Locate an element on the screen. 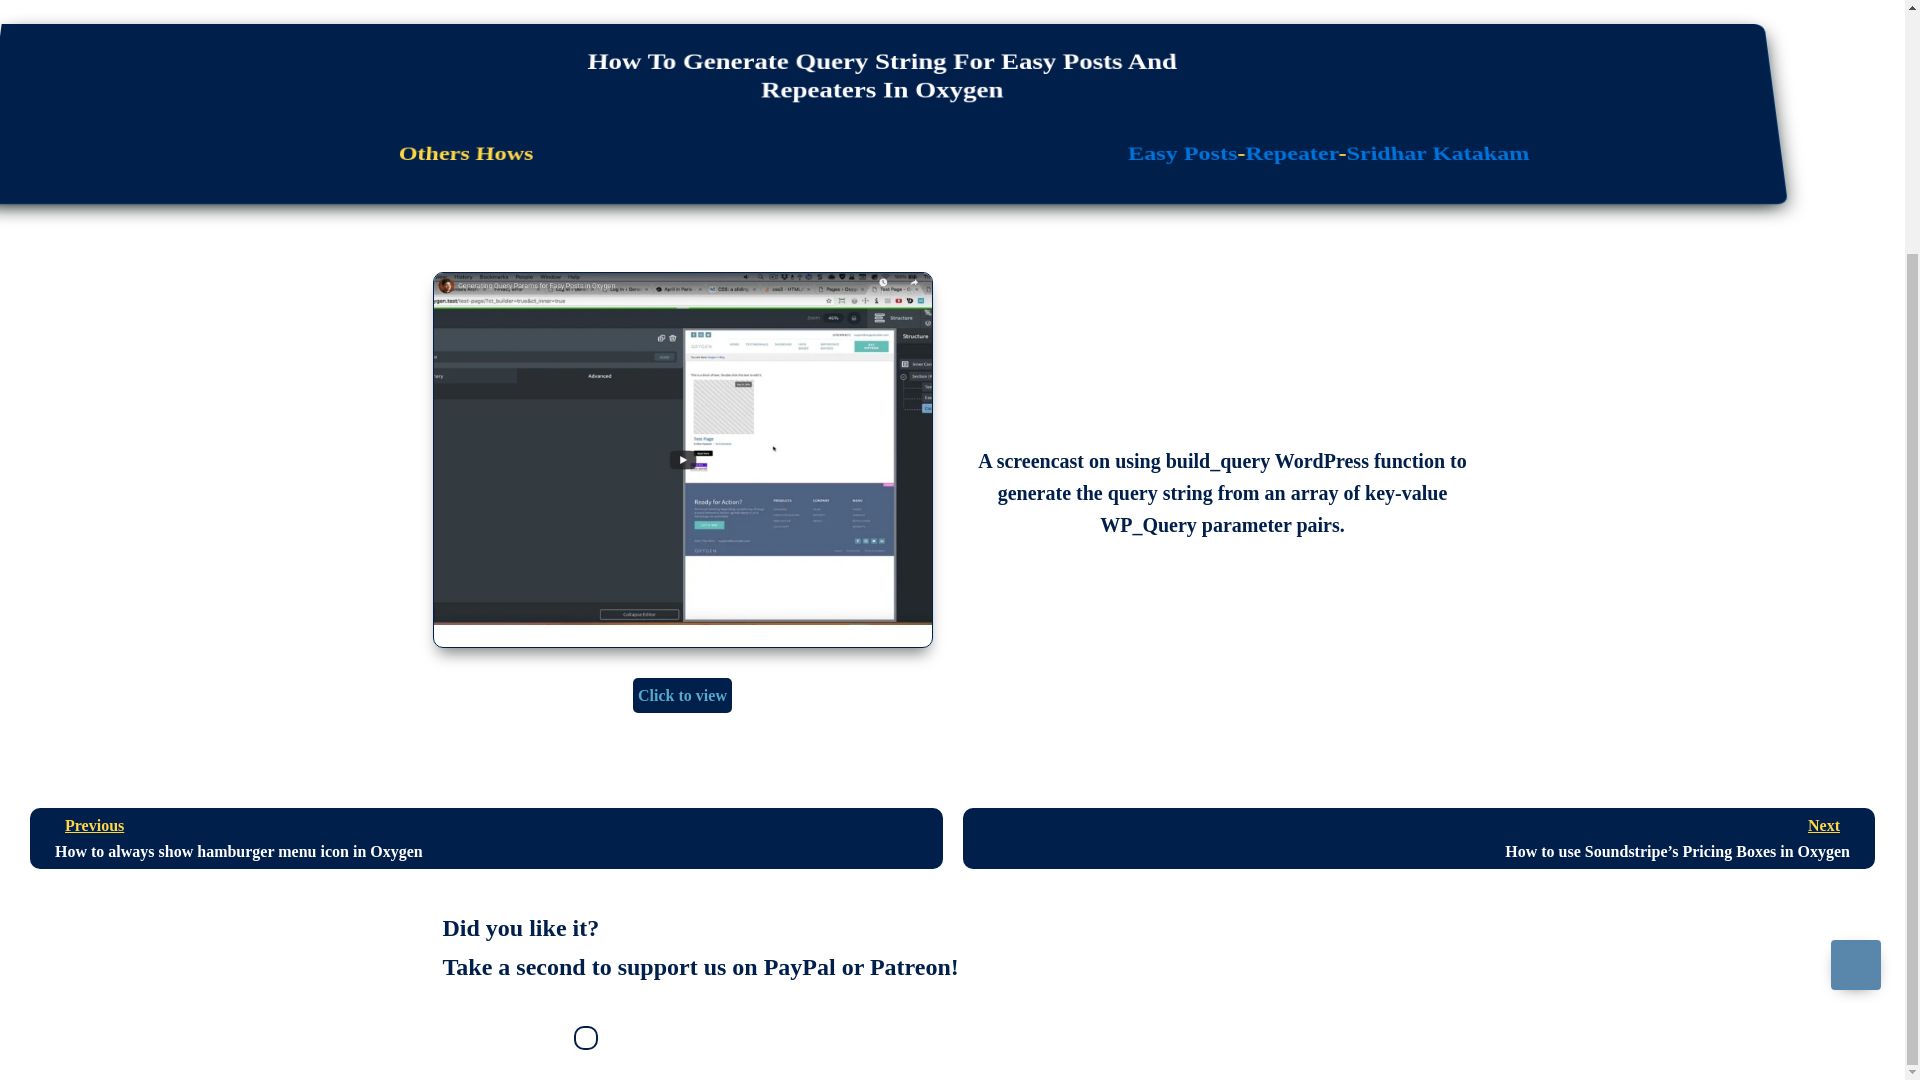 The height and width of the screenshot is (1080, 1920). Easy Posts is located at coordinates (1436, 154).